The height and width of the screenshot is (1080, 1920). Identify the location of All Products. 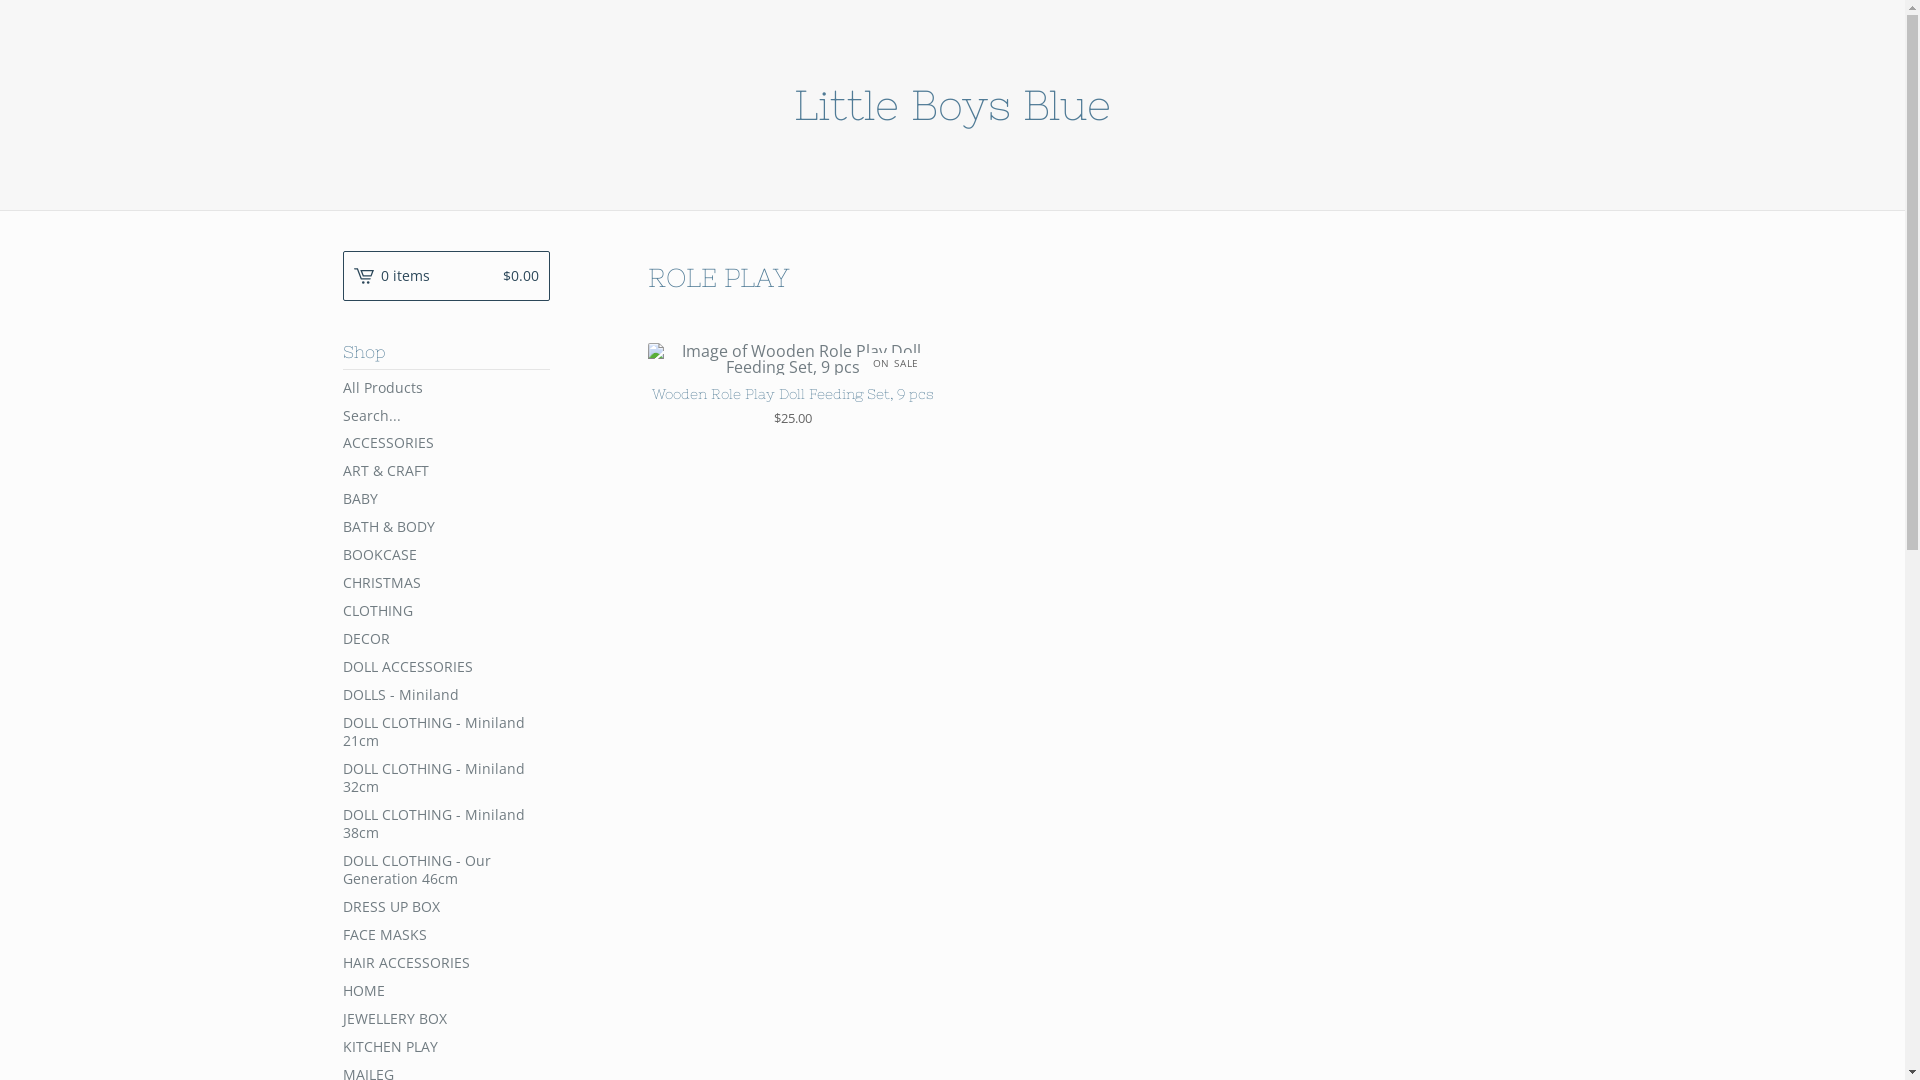
(446, 388).